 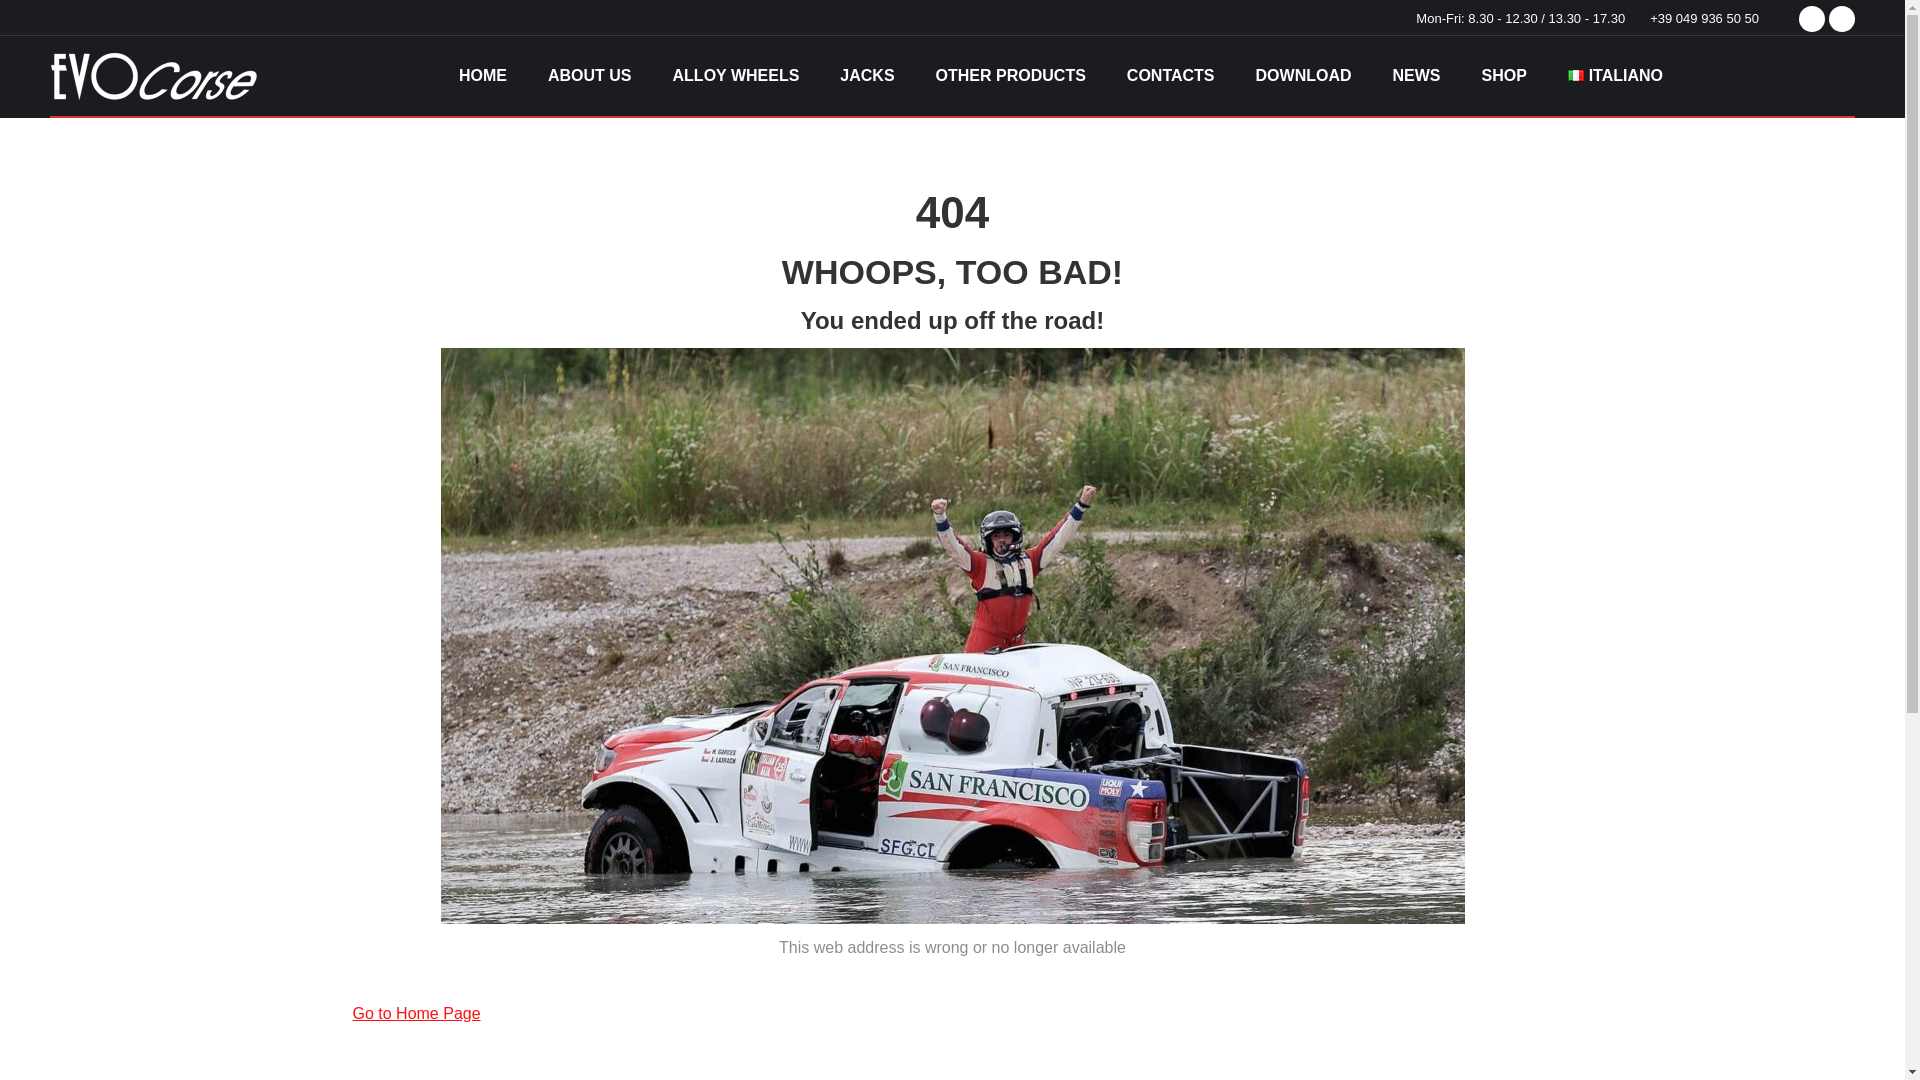 What do you see at coordinates (1504, 75) in the screenshot?
I see `SHOP` at bounding box center [1504, 75].